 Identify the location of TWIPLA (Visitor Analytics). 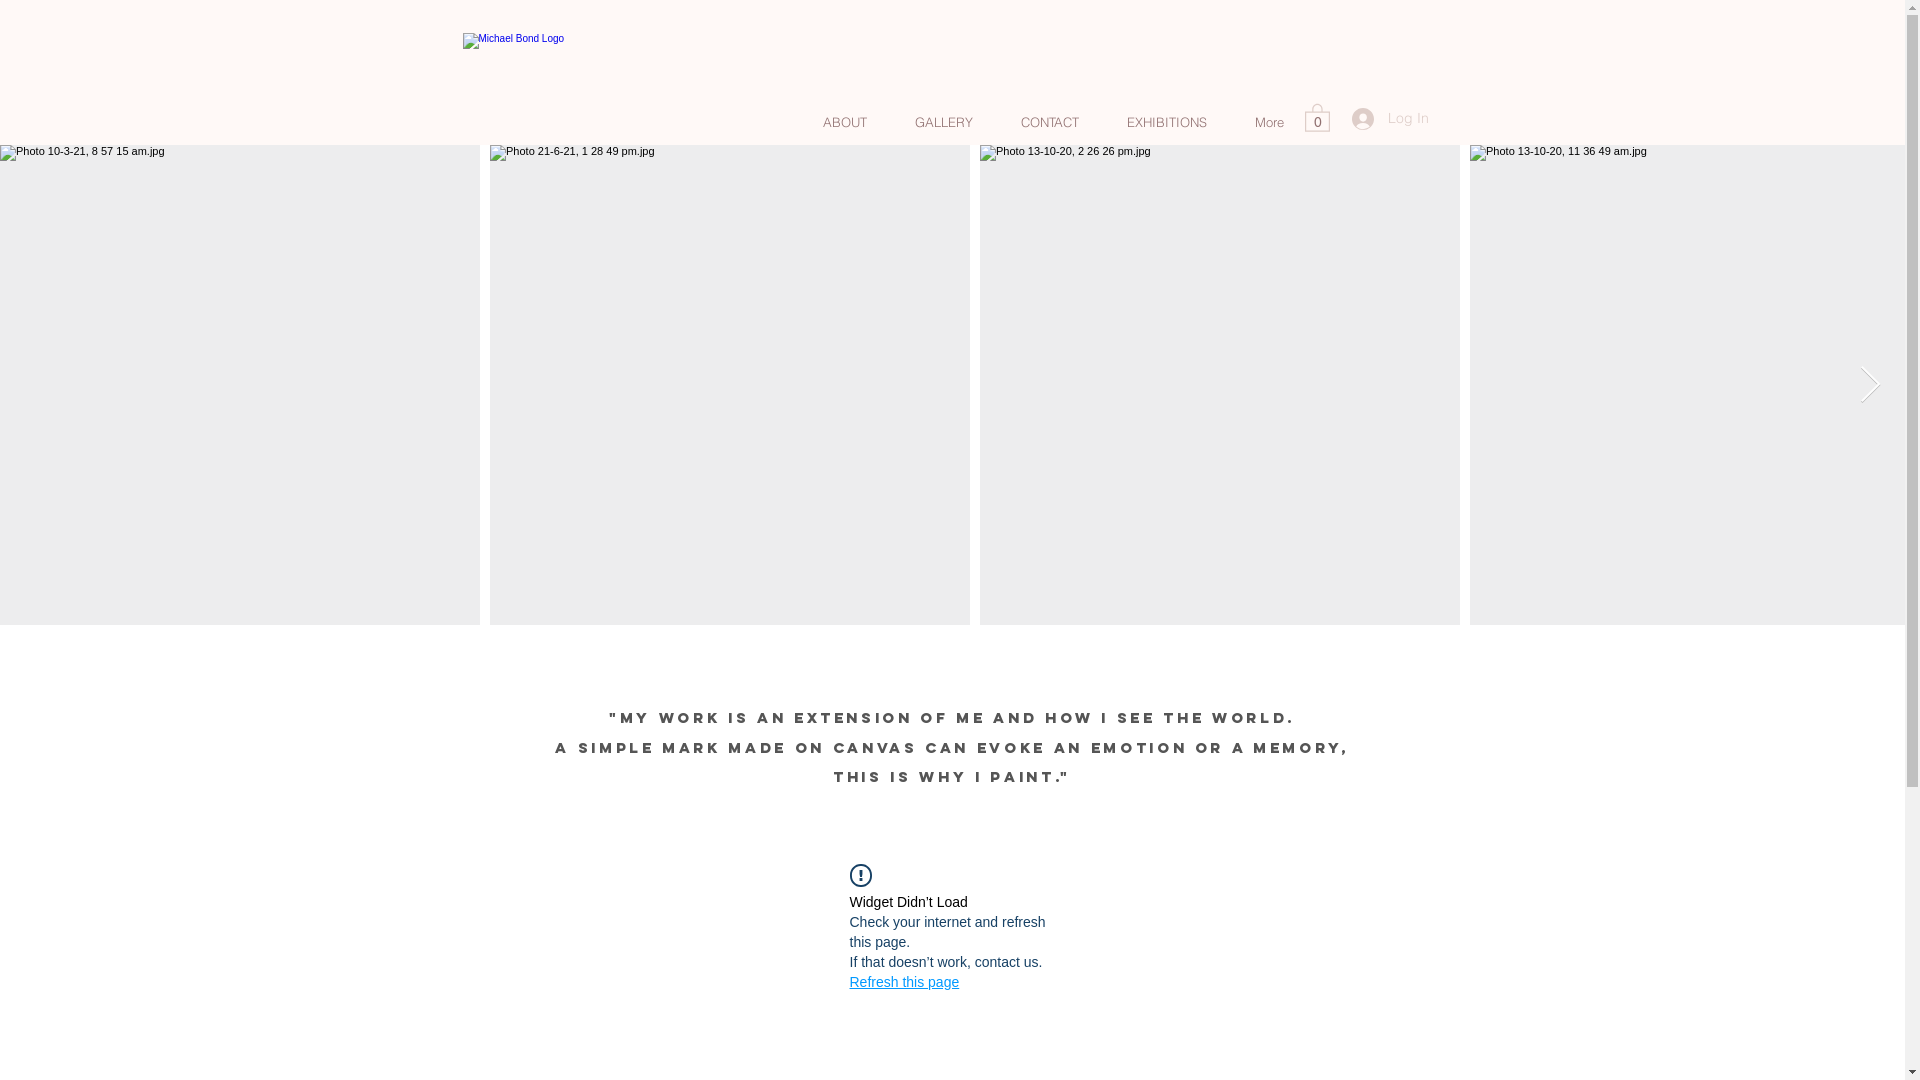
(960, 424).